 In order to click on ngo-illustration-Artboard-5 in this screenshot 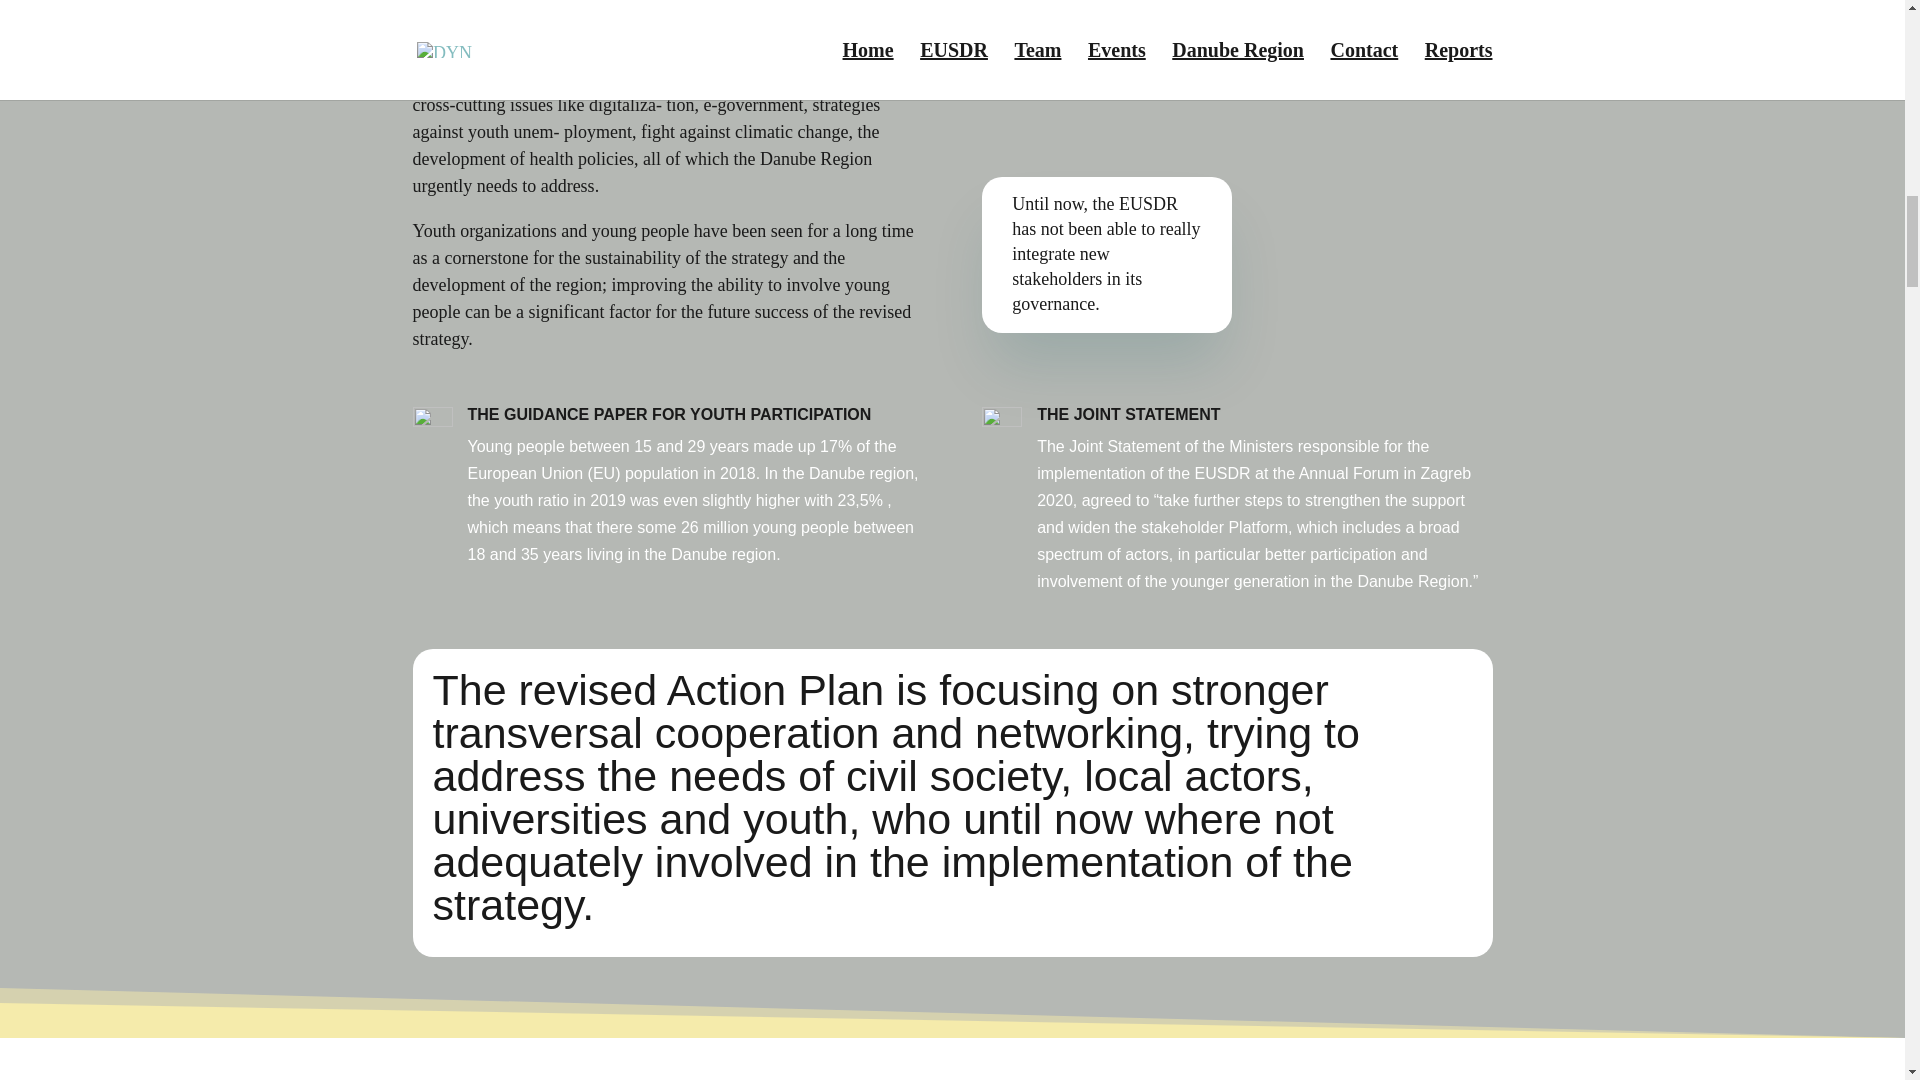, I will do `click(1274, 150)`.